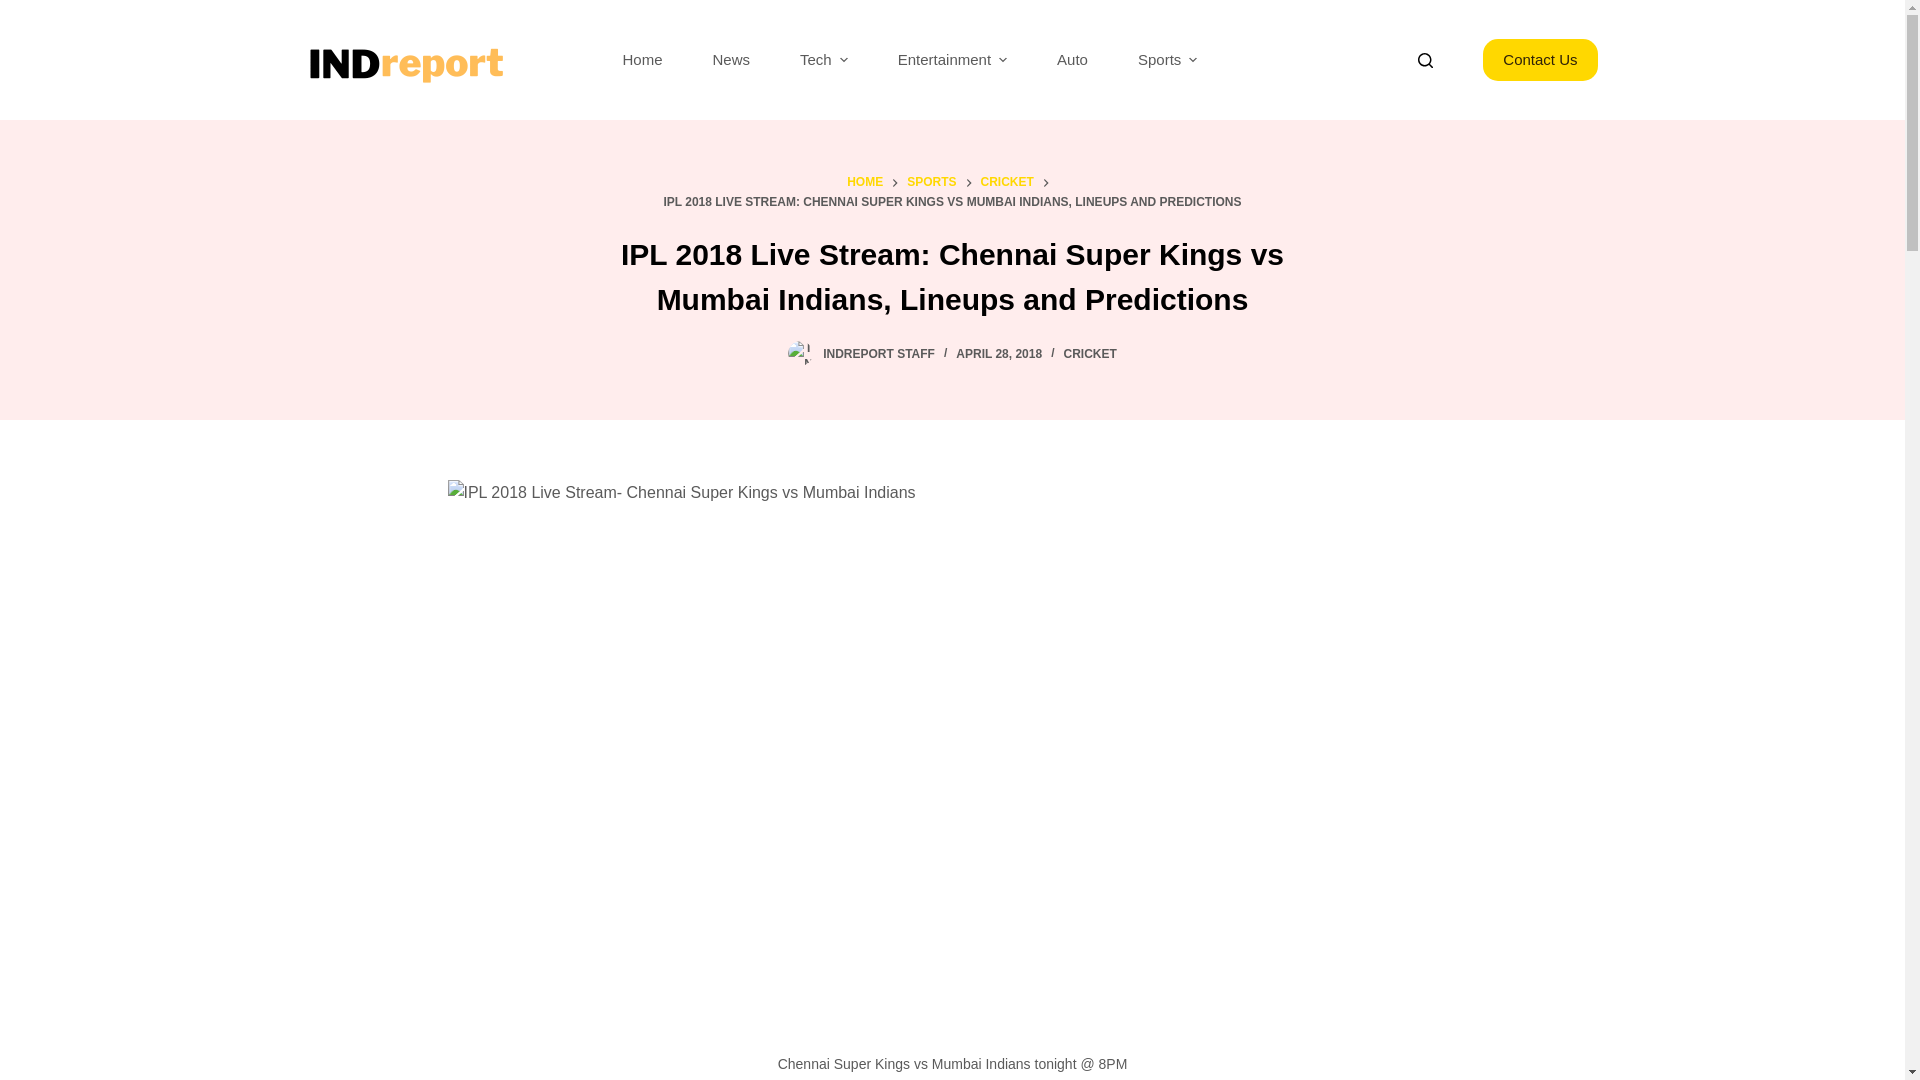  I want to click on Home, so click(642, 60).